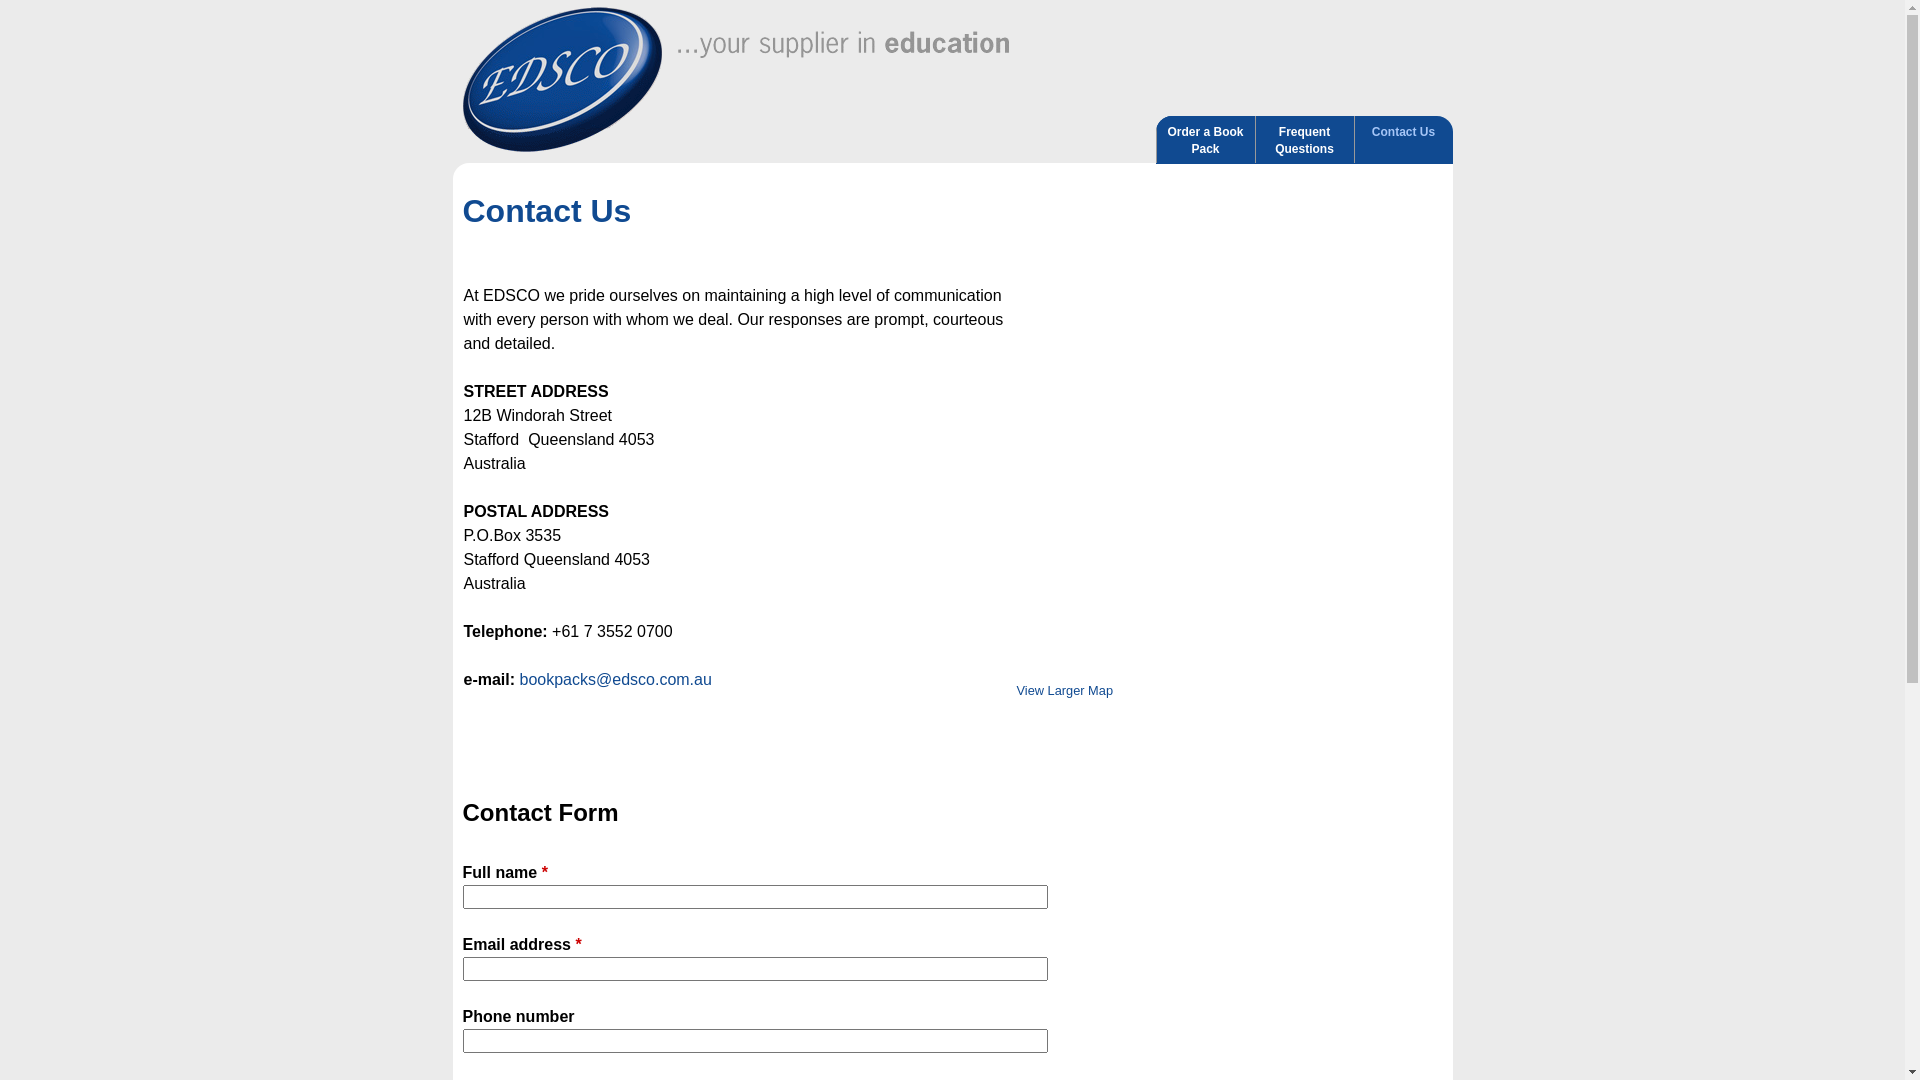  I want to click on Frequent Questions, so click(1305, 140).